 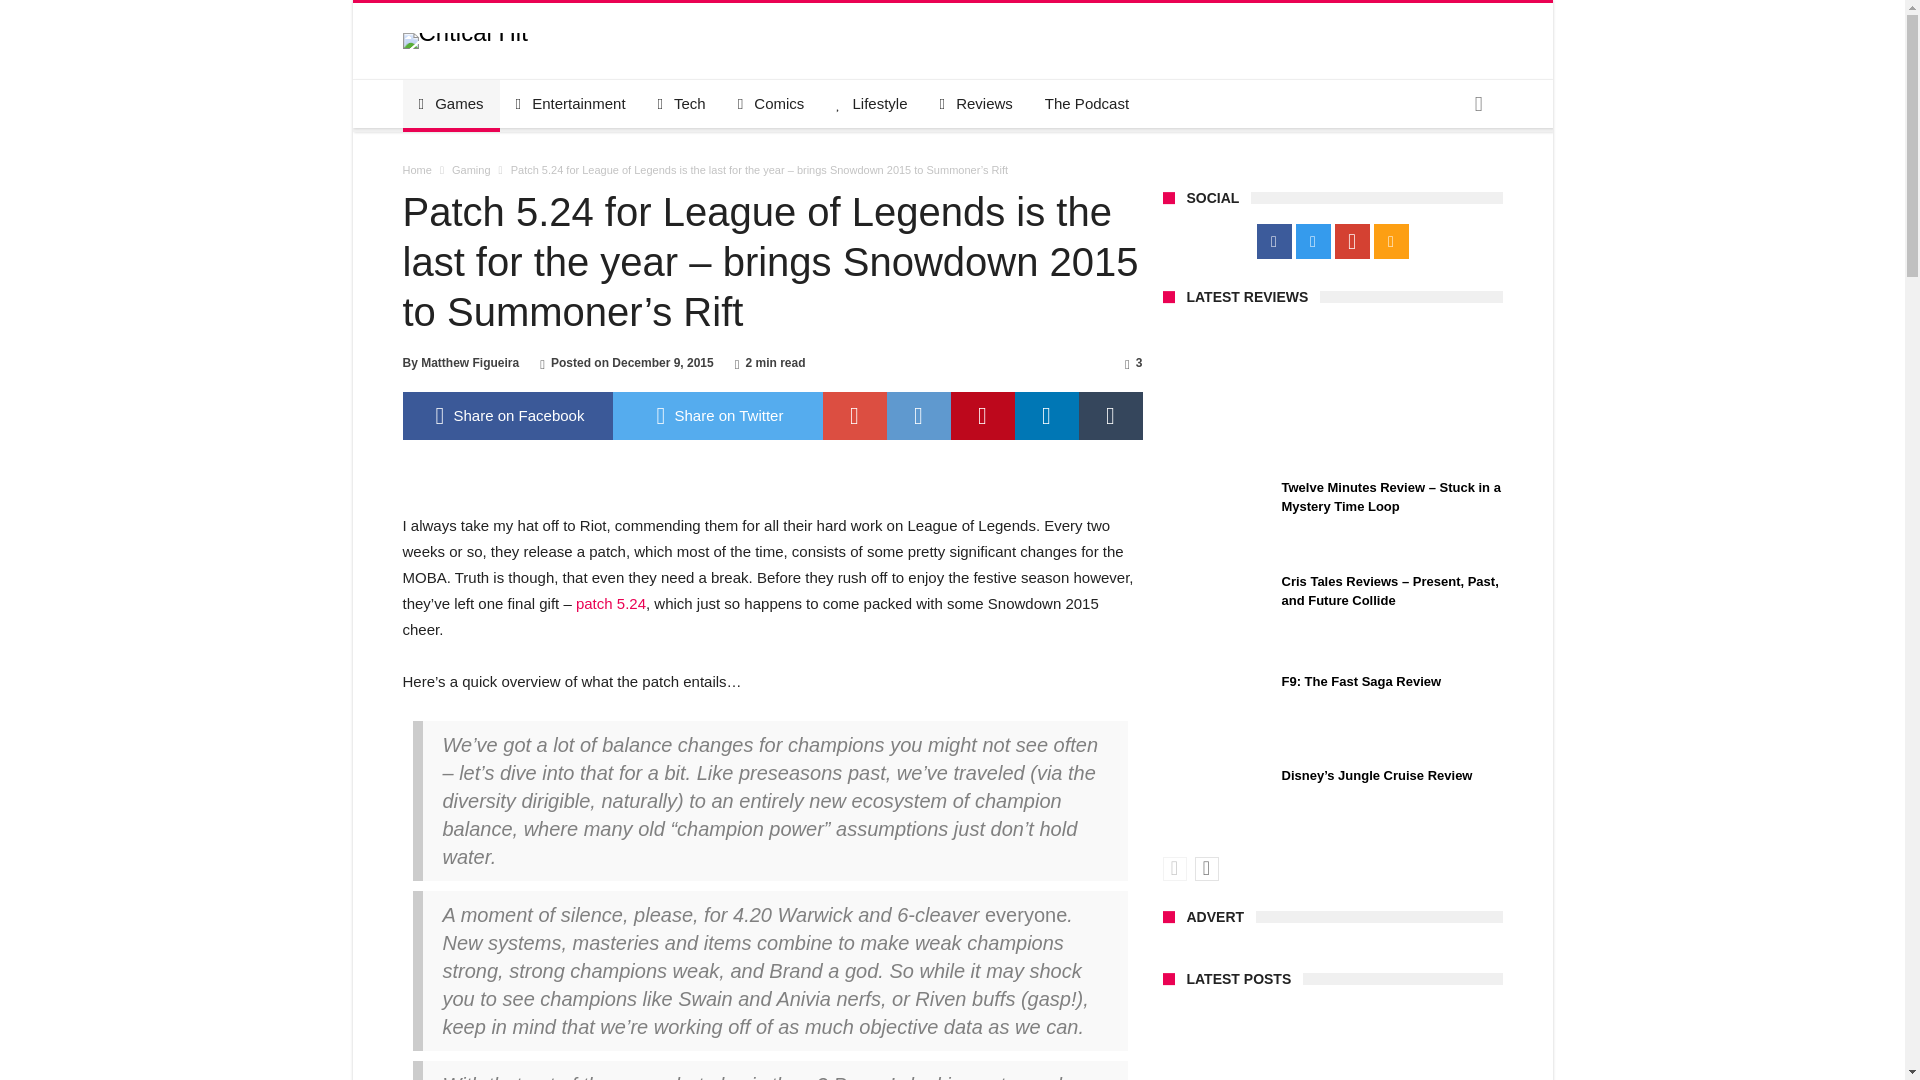 I want to click on twitter, so click(x=716, y=416).